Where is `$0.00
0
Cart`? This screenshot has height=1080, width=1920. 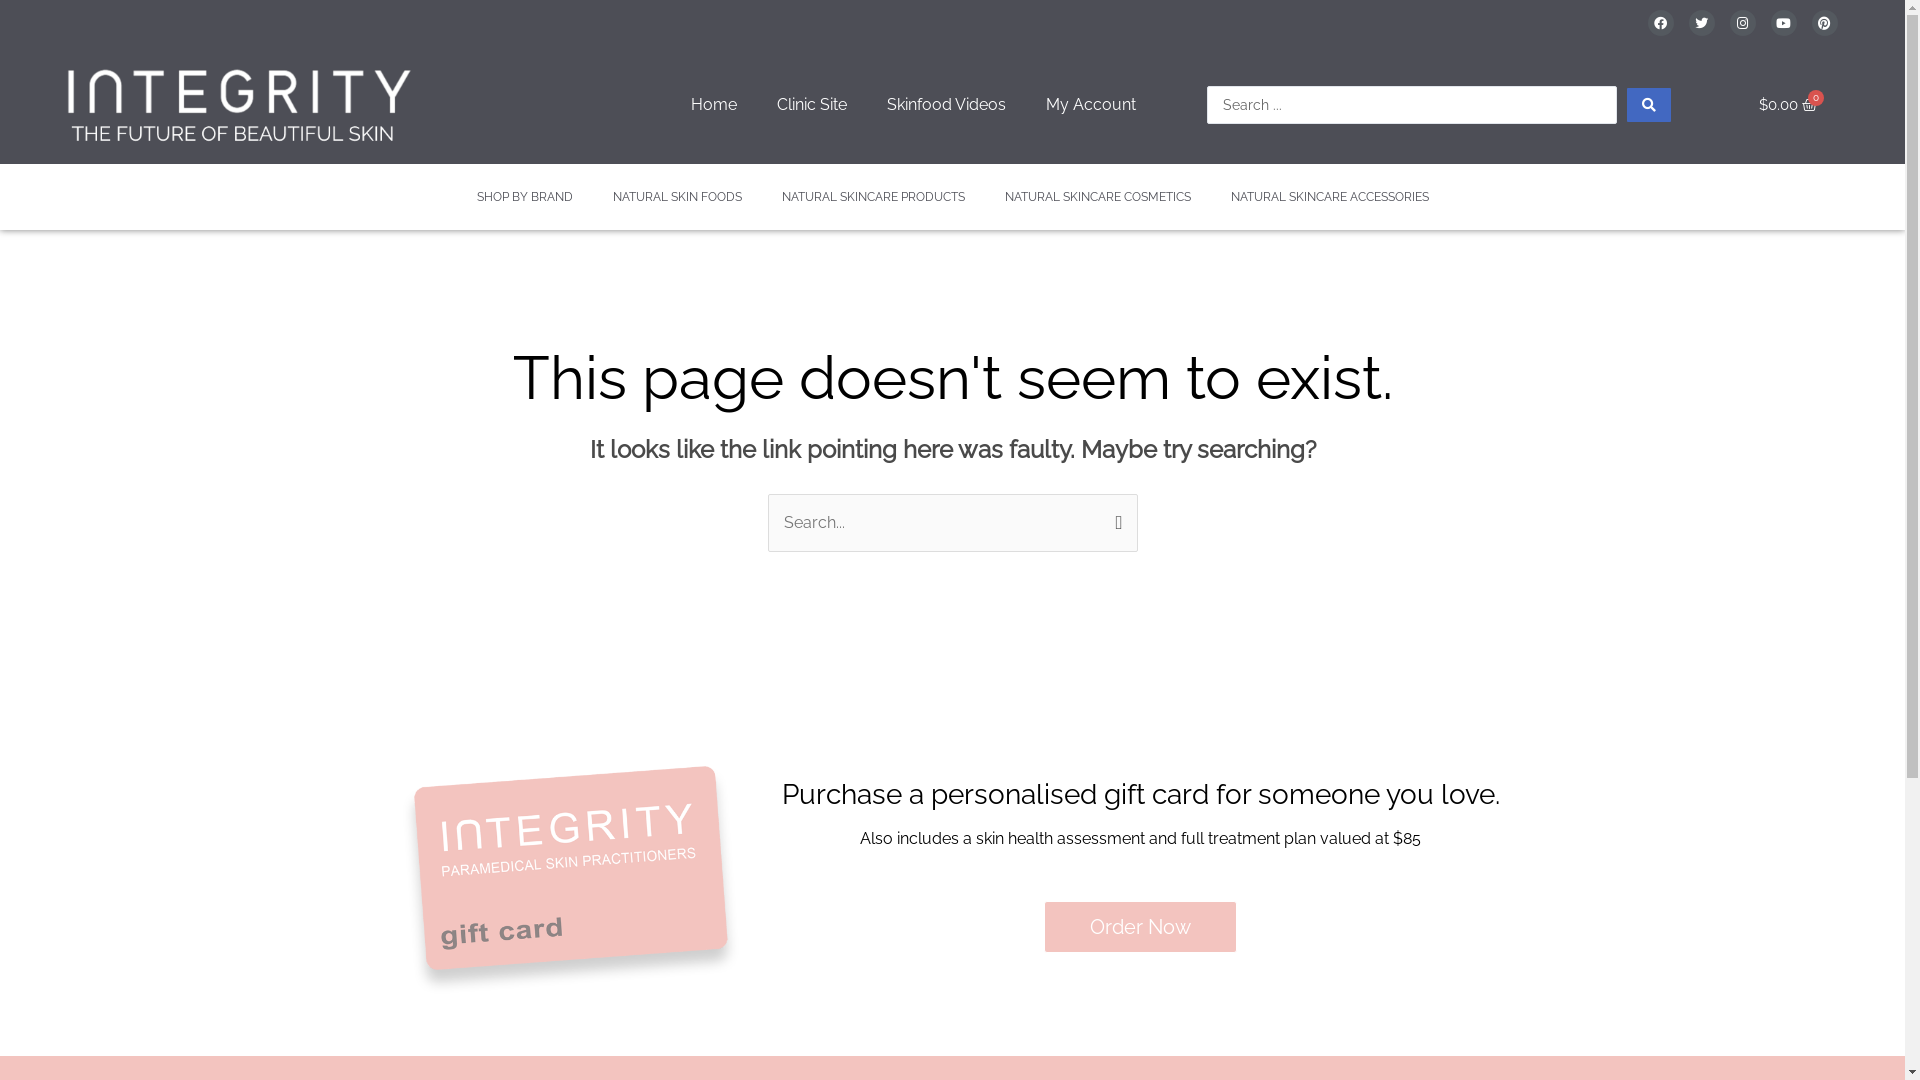
$0.00
0
Cart is located at coordinates (1788, 105).